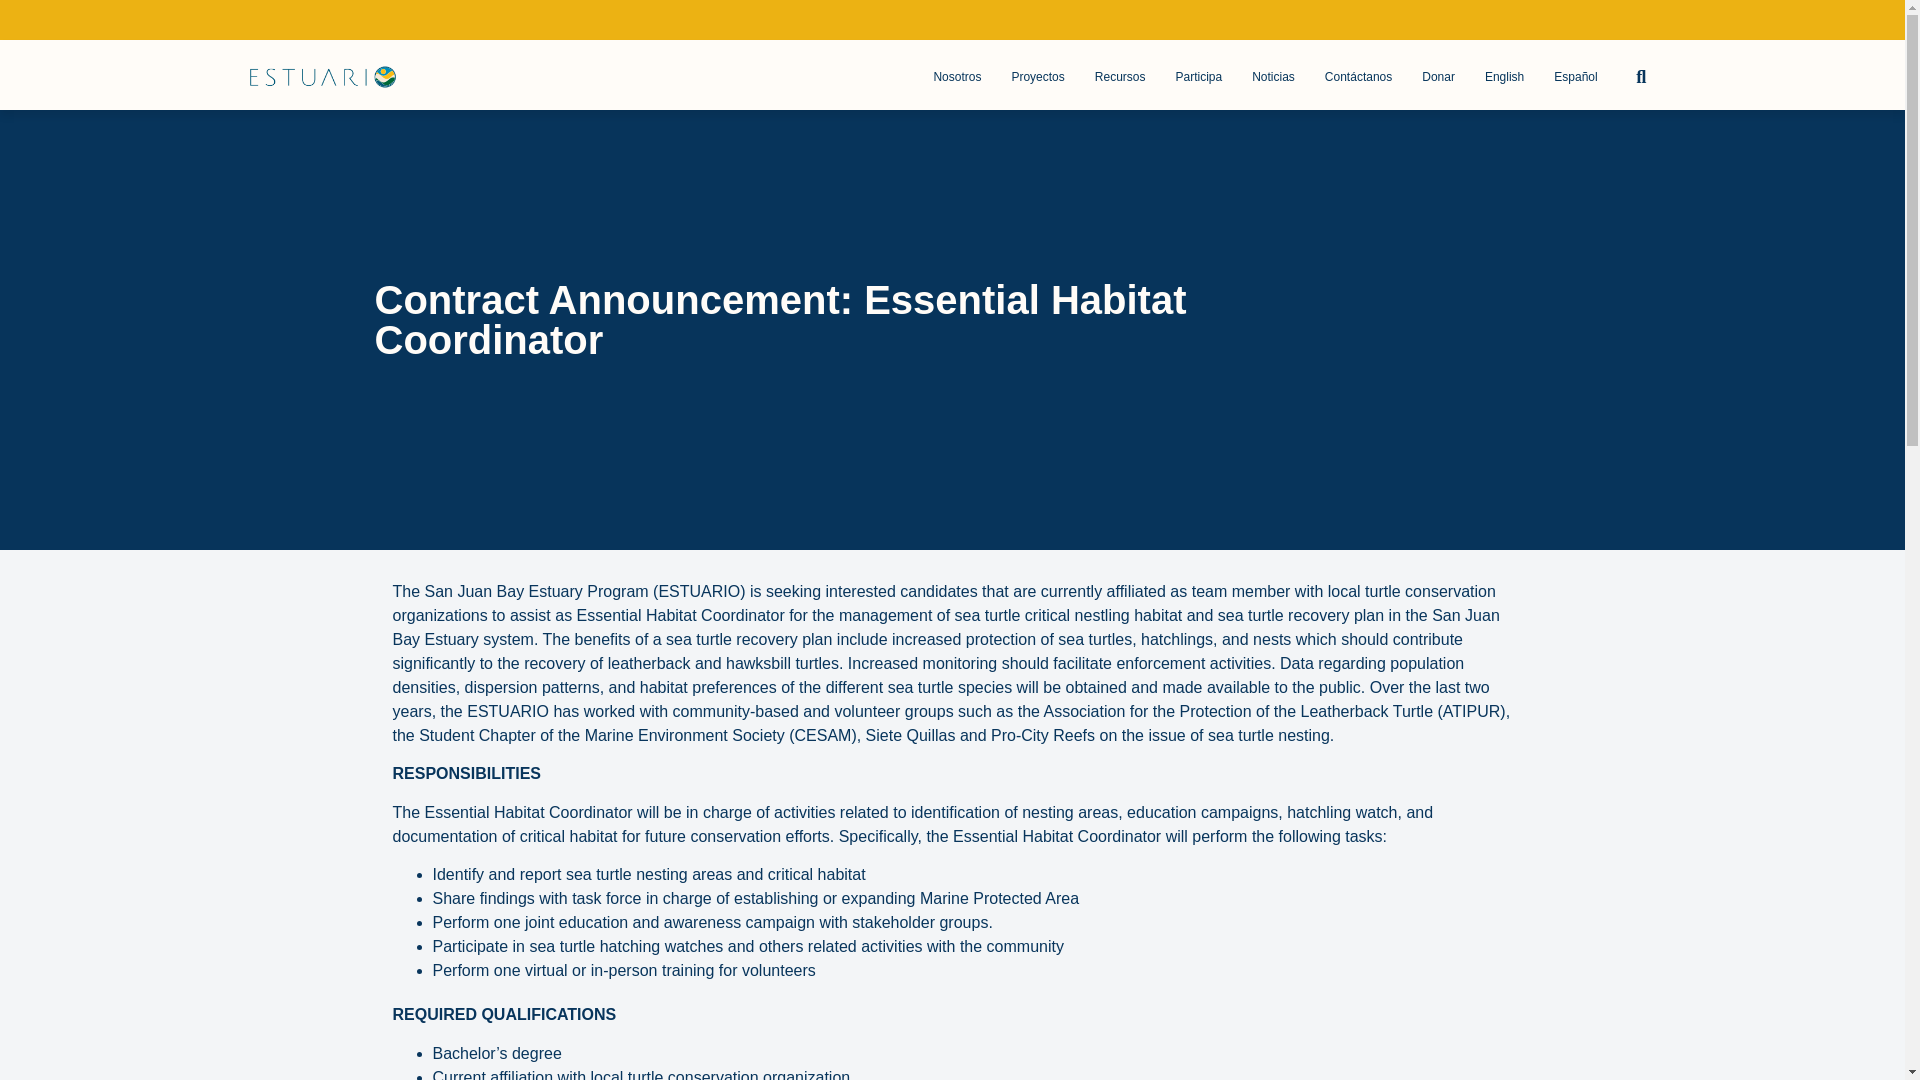 This screenshot has width=1920, height=1080. I want to click on Nosotros, so click(956, 77).